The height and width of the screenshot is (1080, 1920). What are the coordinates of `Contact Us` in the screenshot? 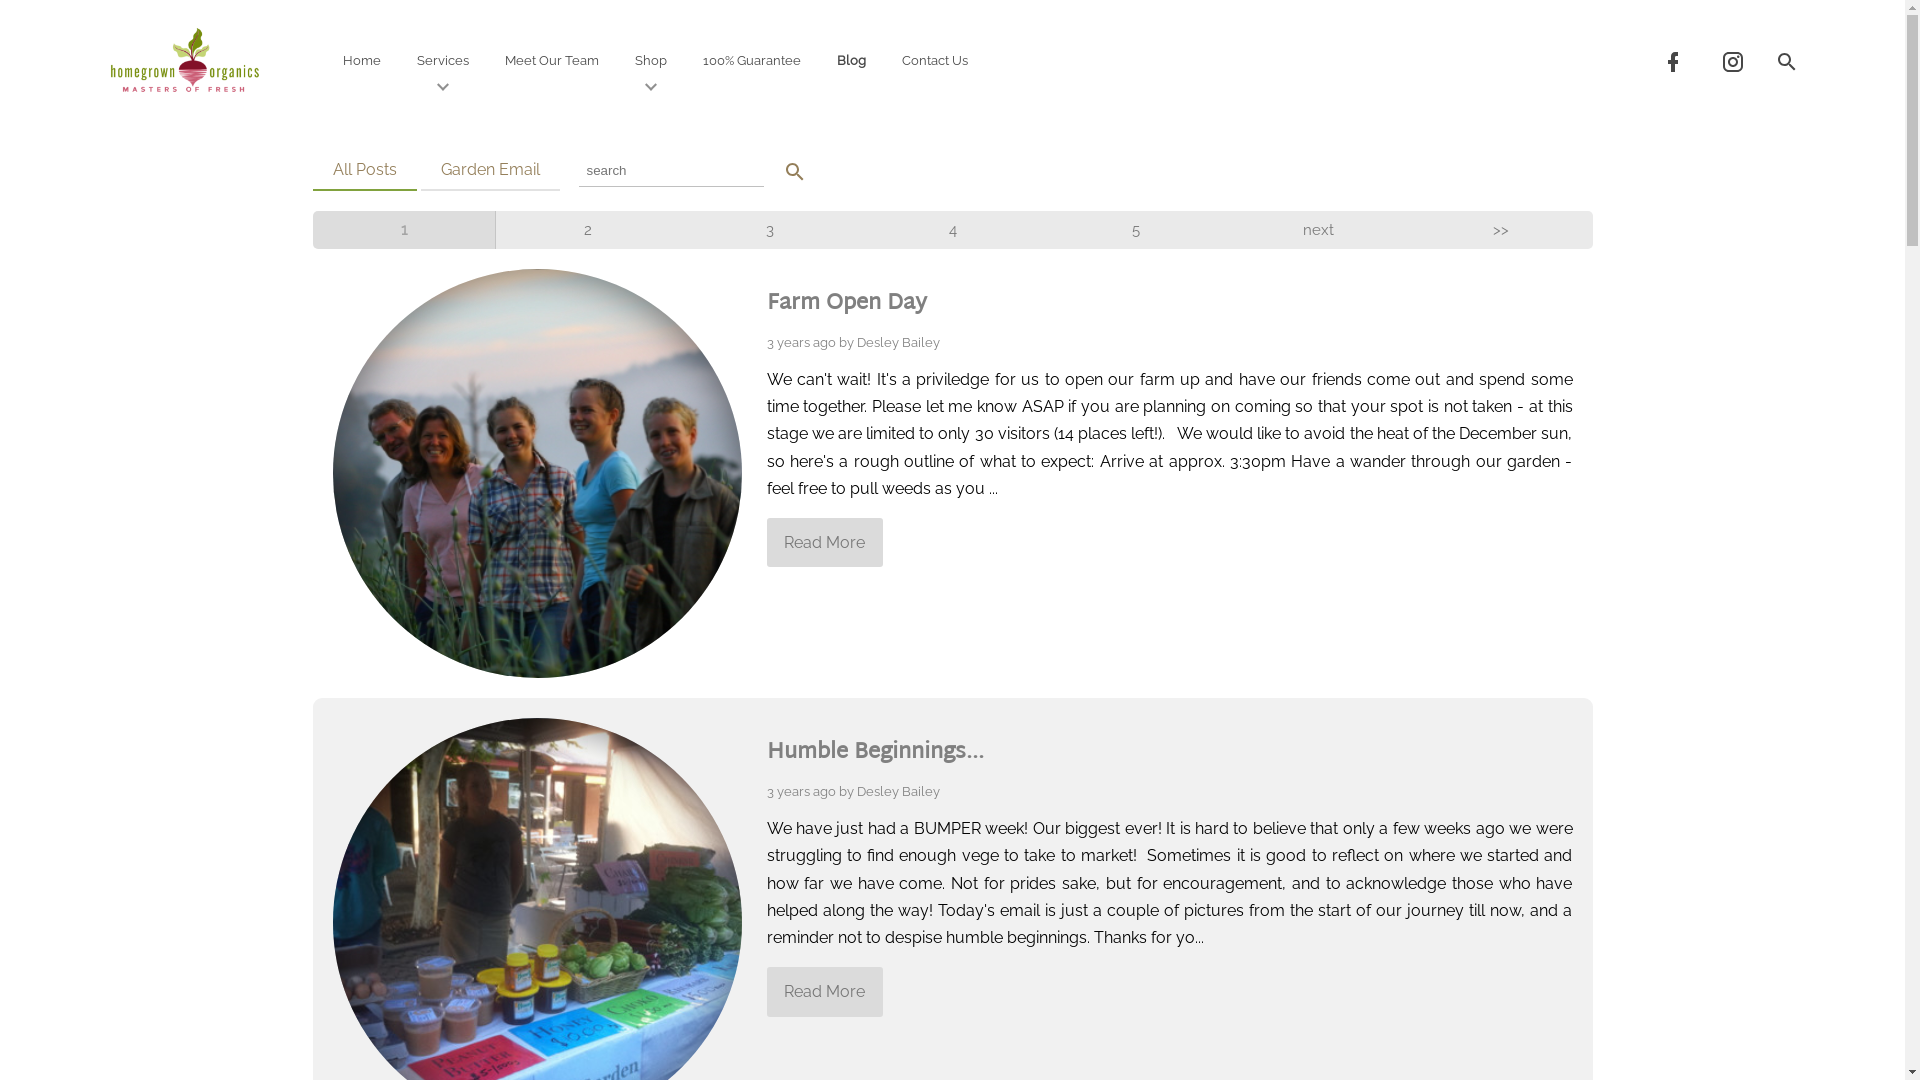 It's located at (935, 60).